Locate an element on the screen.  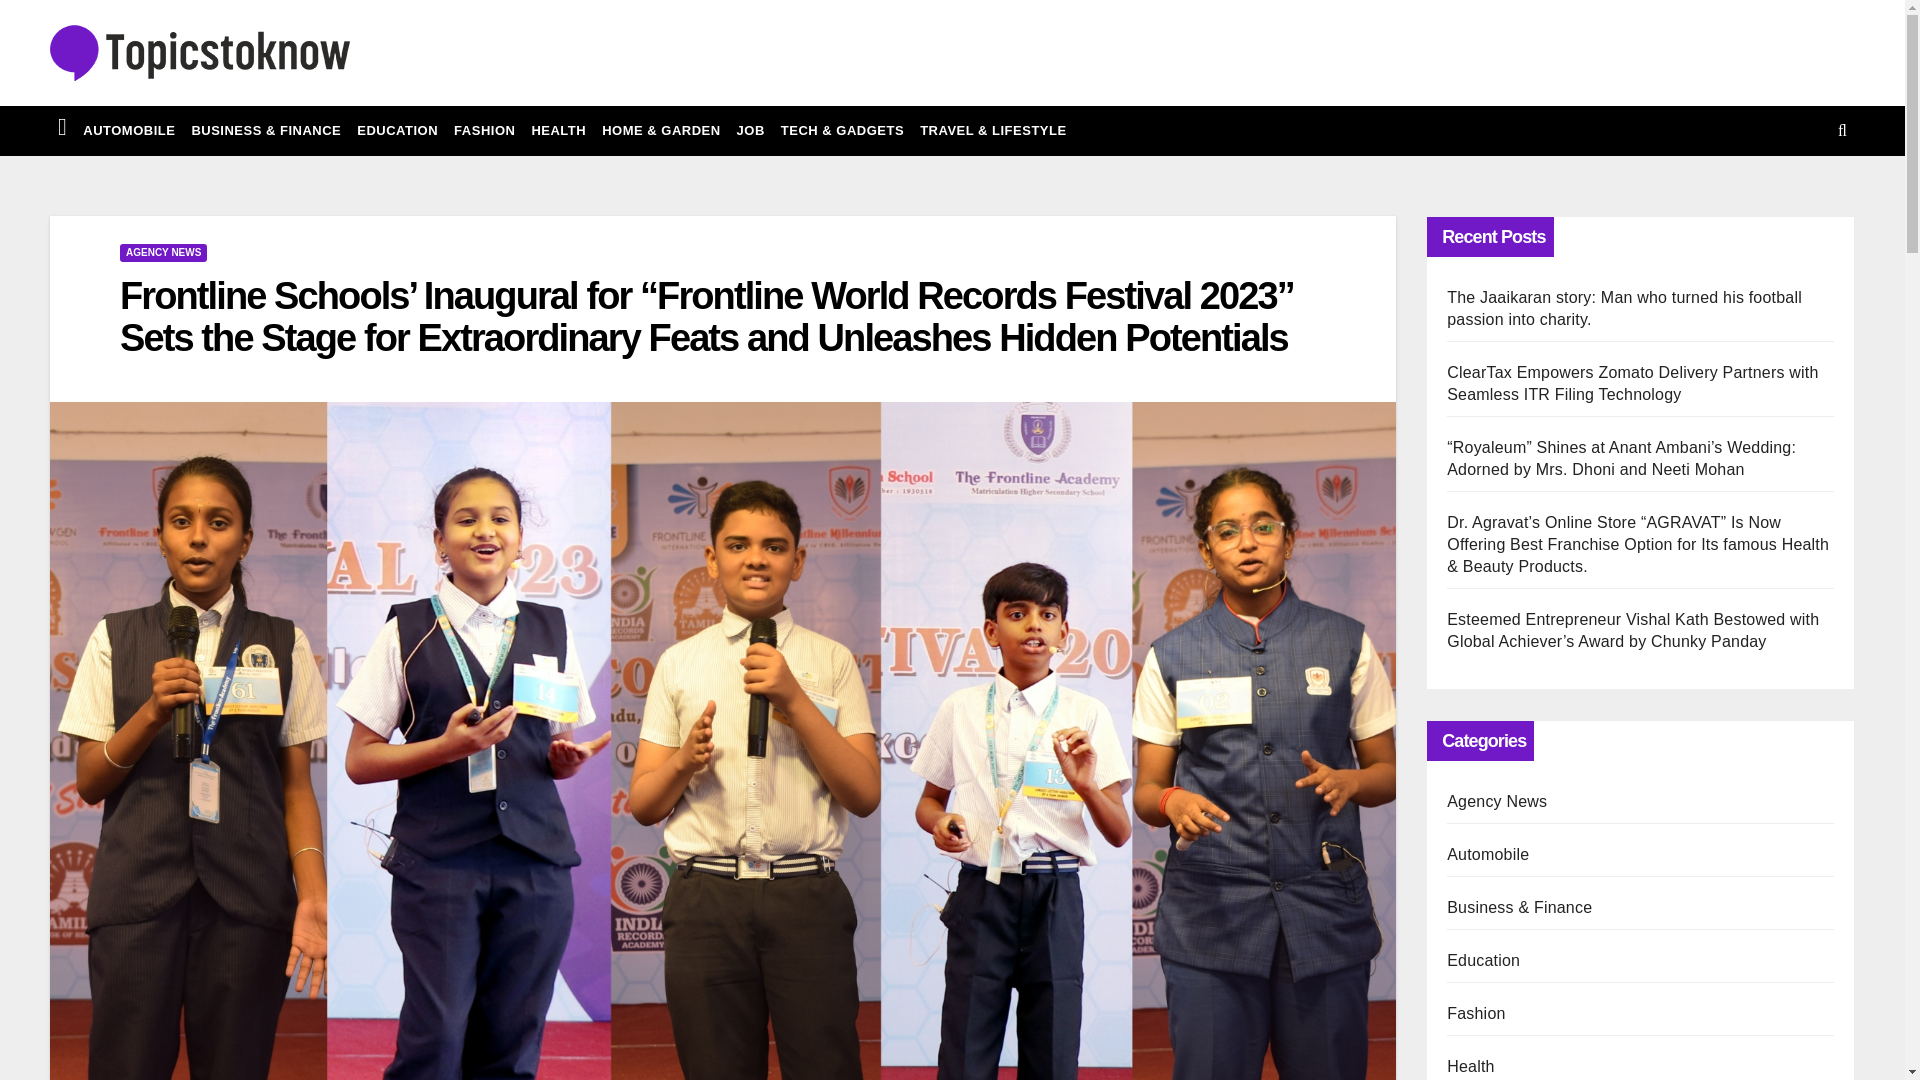
AUTOMOBILE is located at coordinates (128, 130).